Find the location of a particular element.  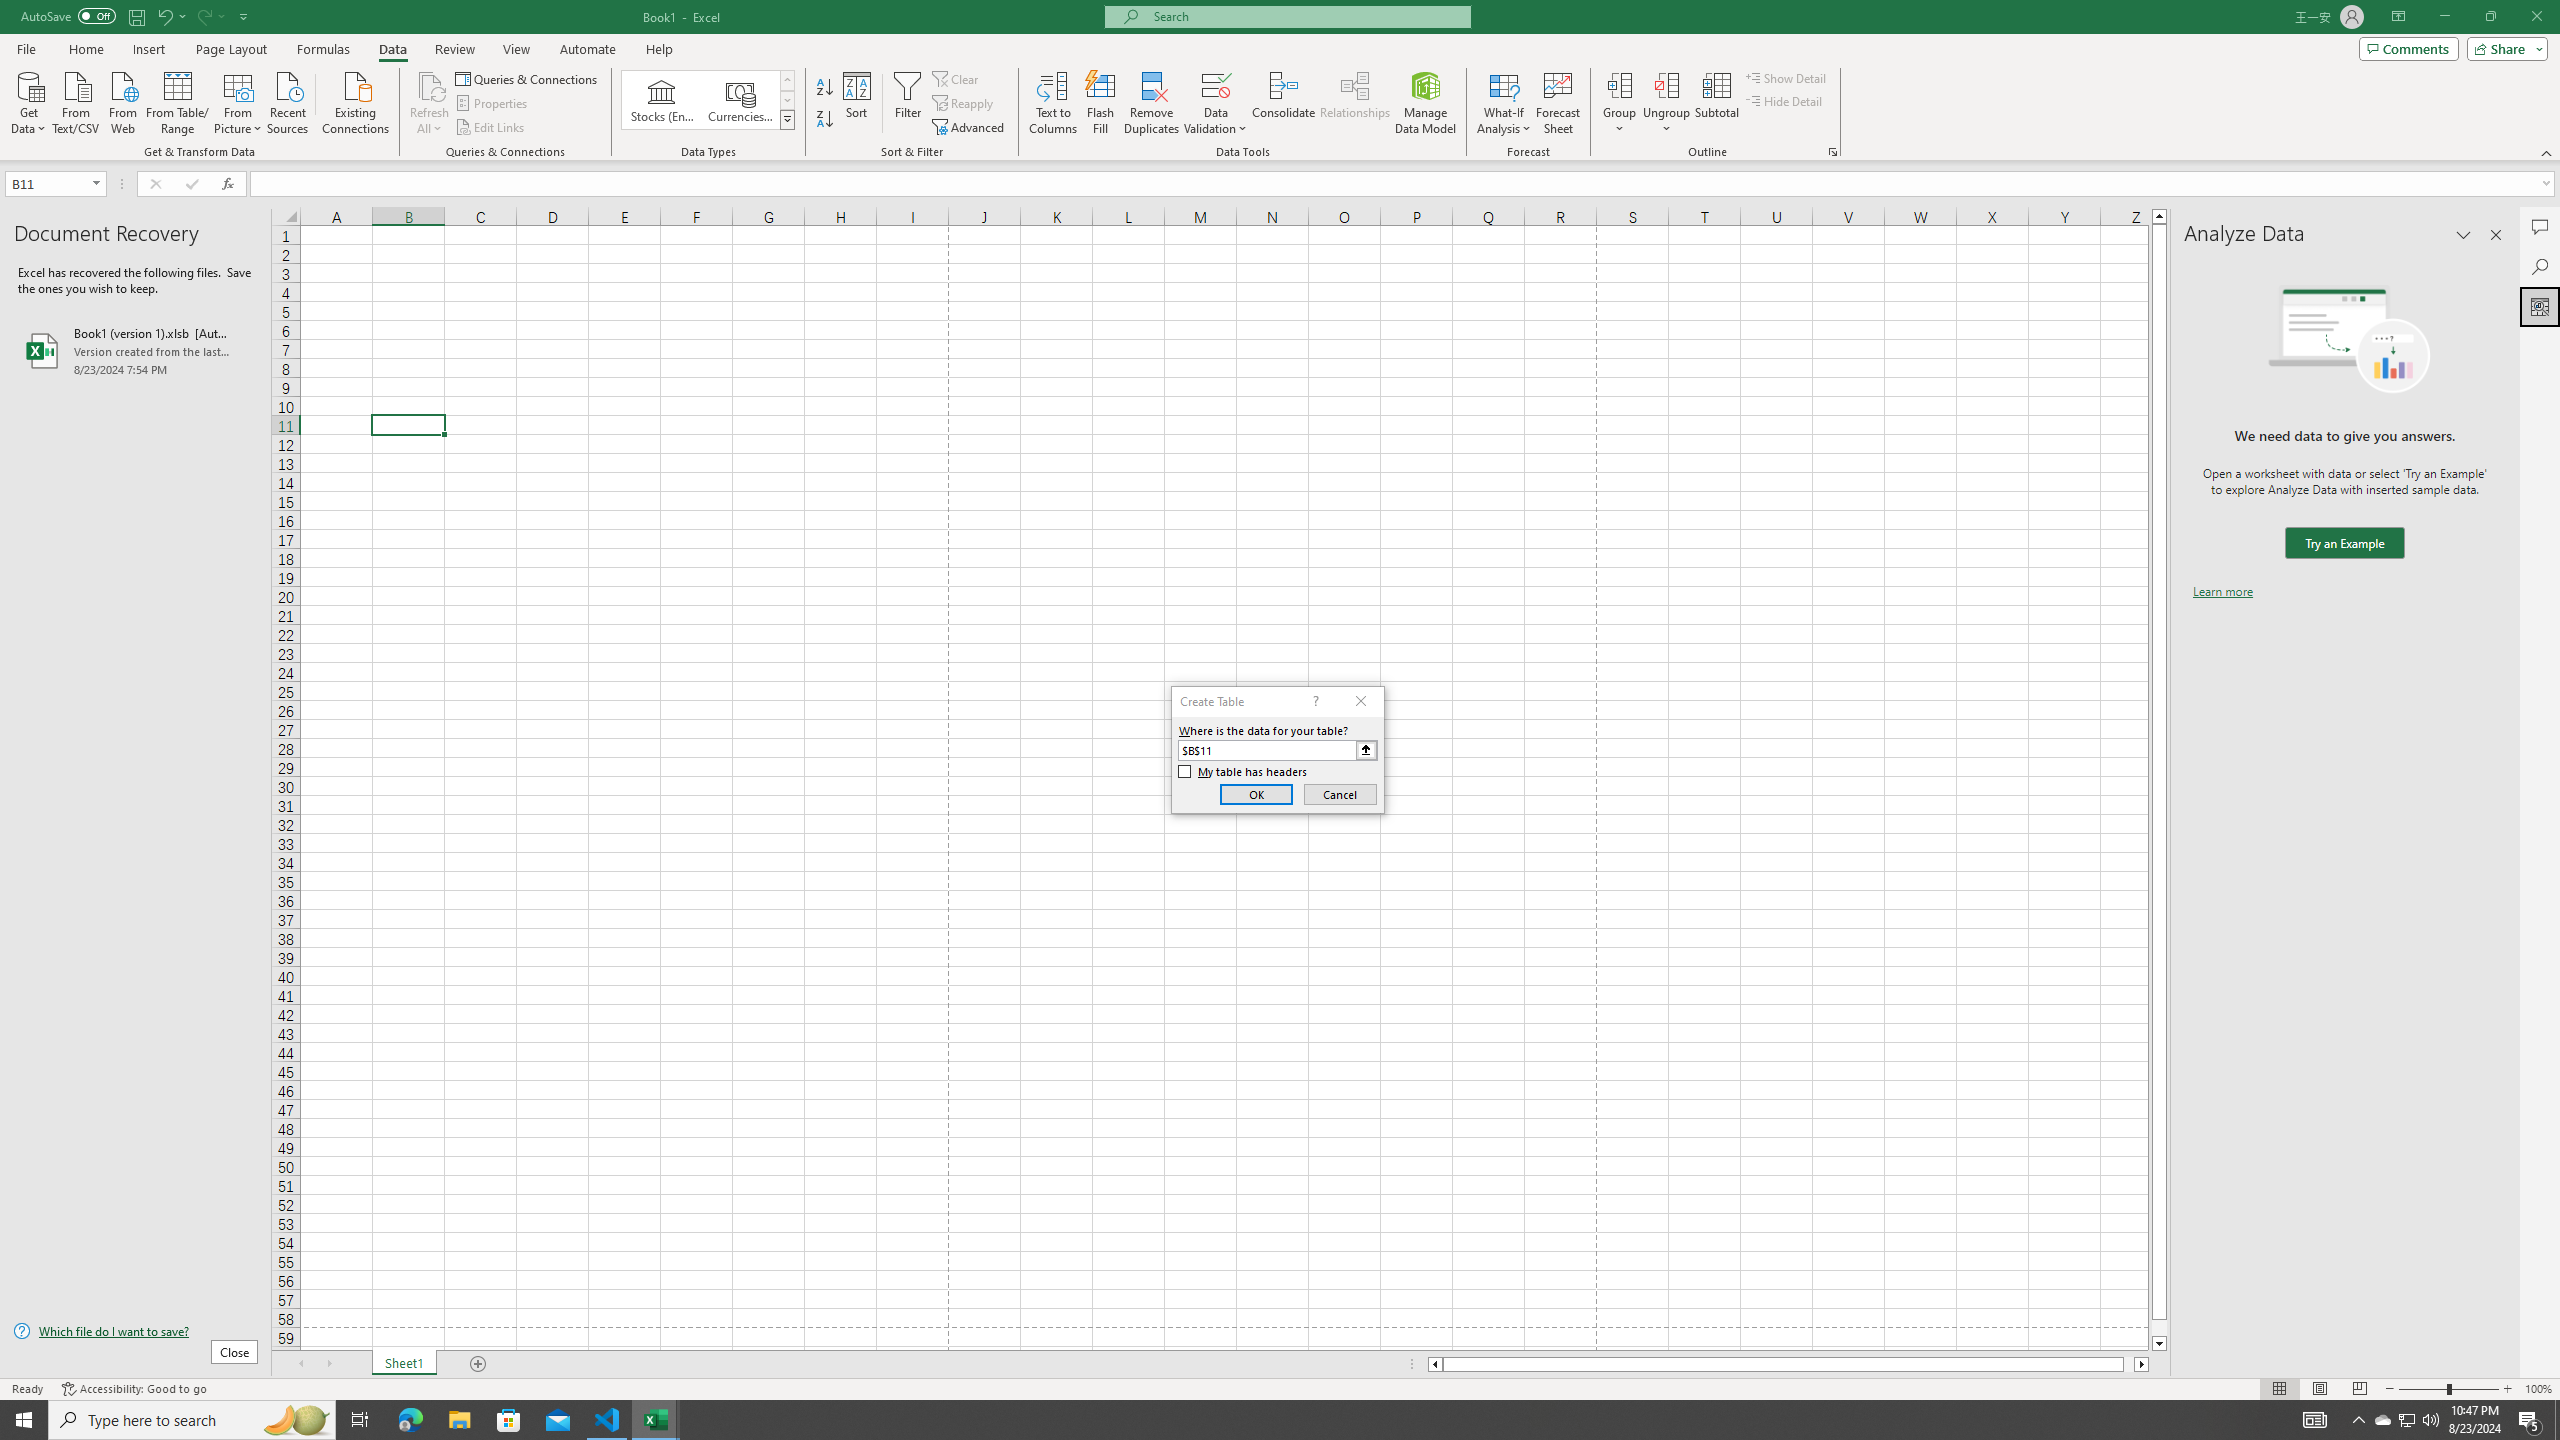

Group... is located at coordinates (1620, 103).